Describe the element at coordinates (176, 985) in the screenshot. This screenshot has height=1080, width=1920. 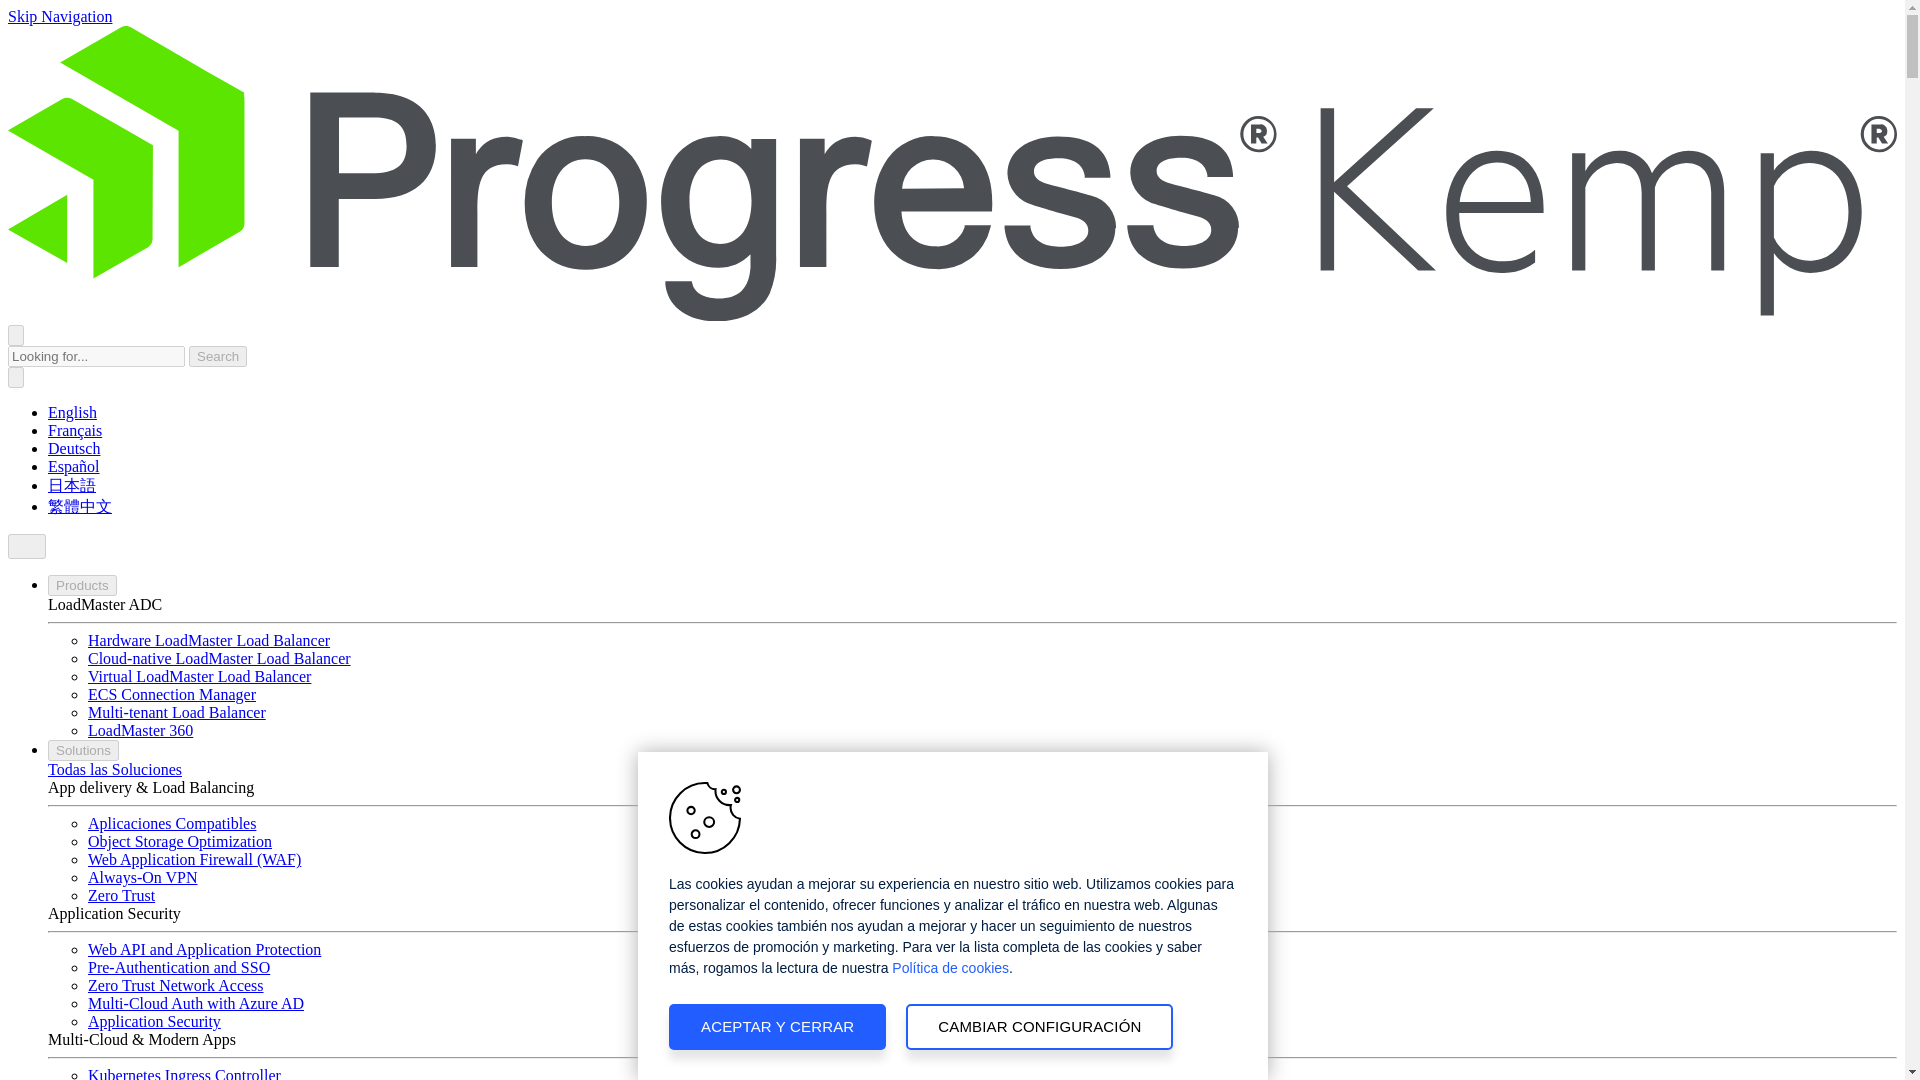
I see `Zero Trust Network Access` at that location.